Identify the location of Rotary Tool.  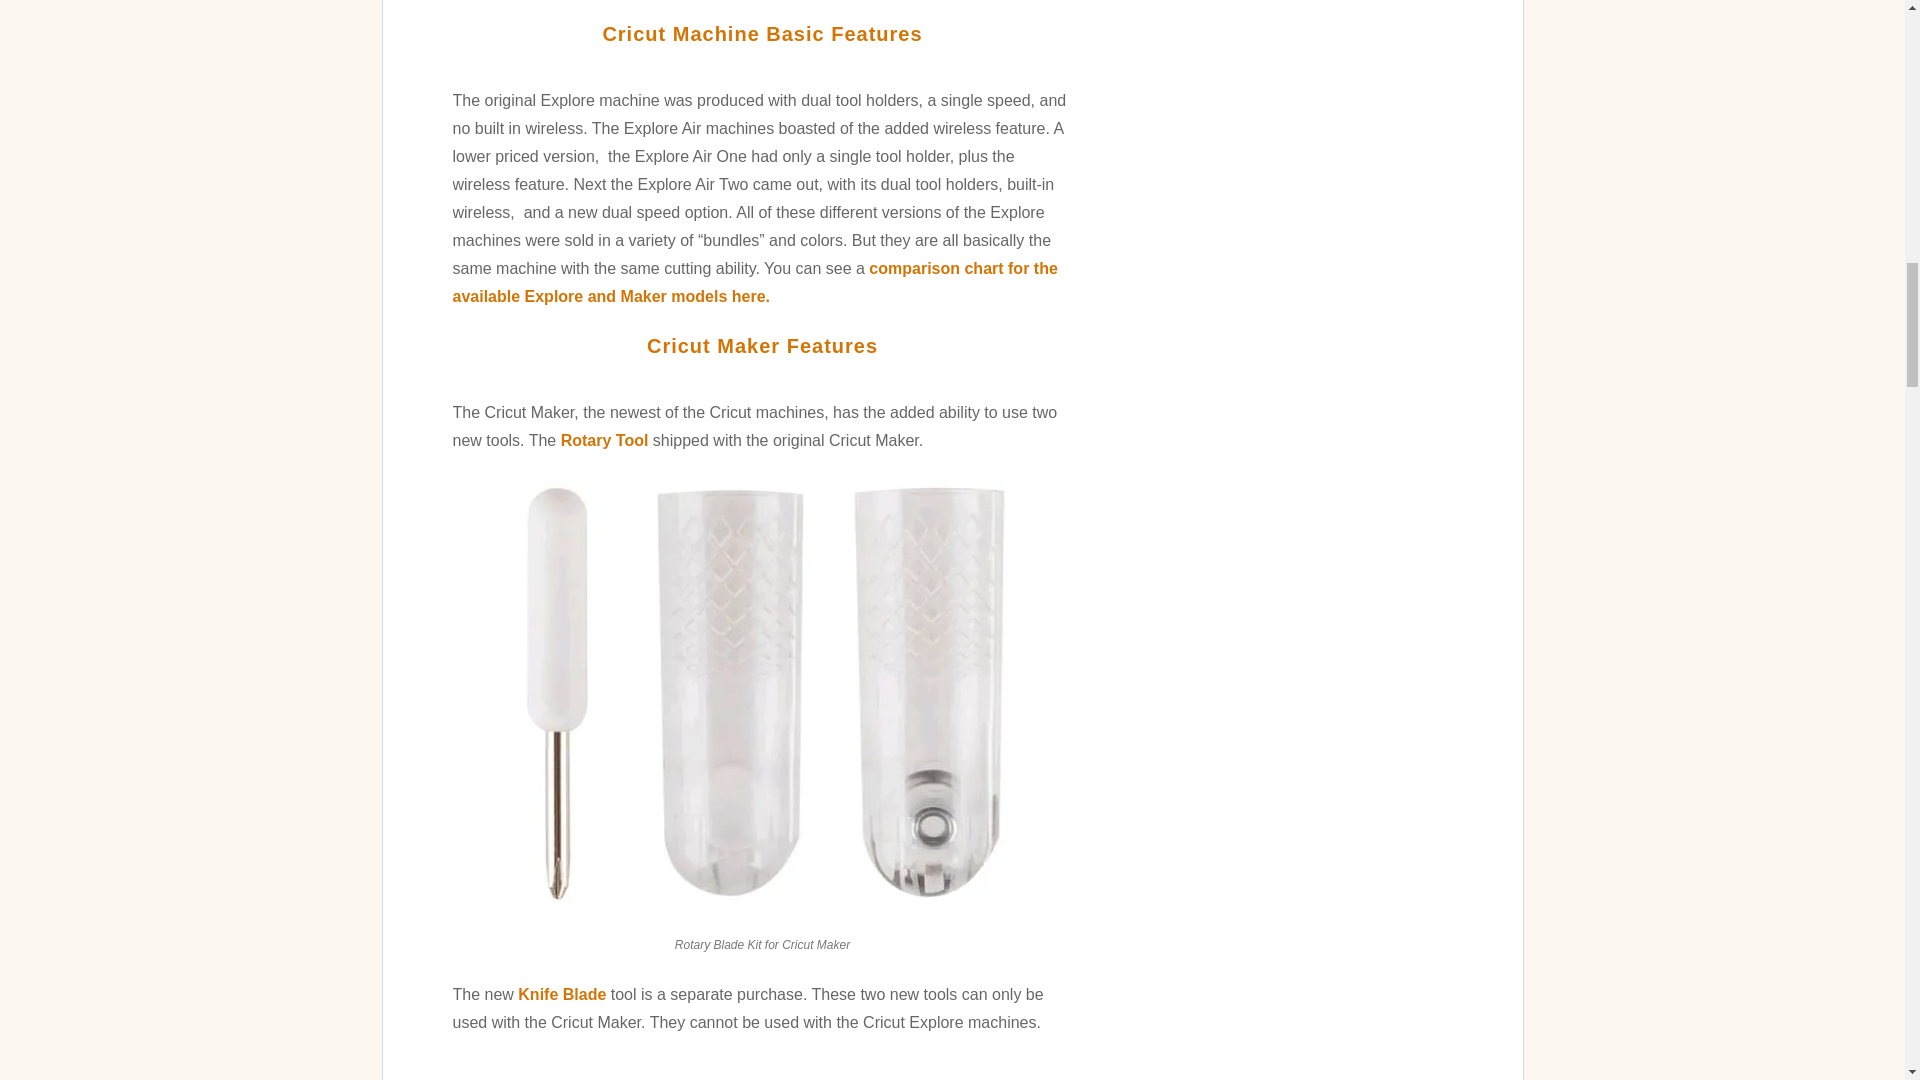
(602, 440).